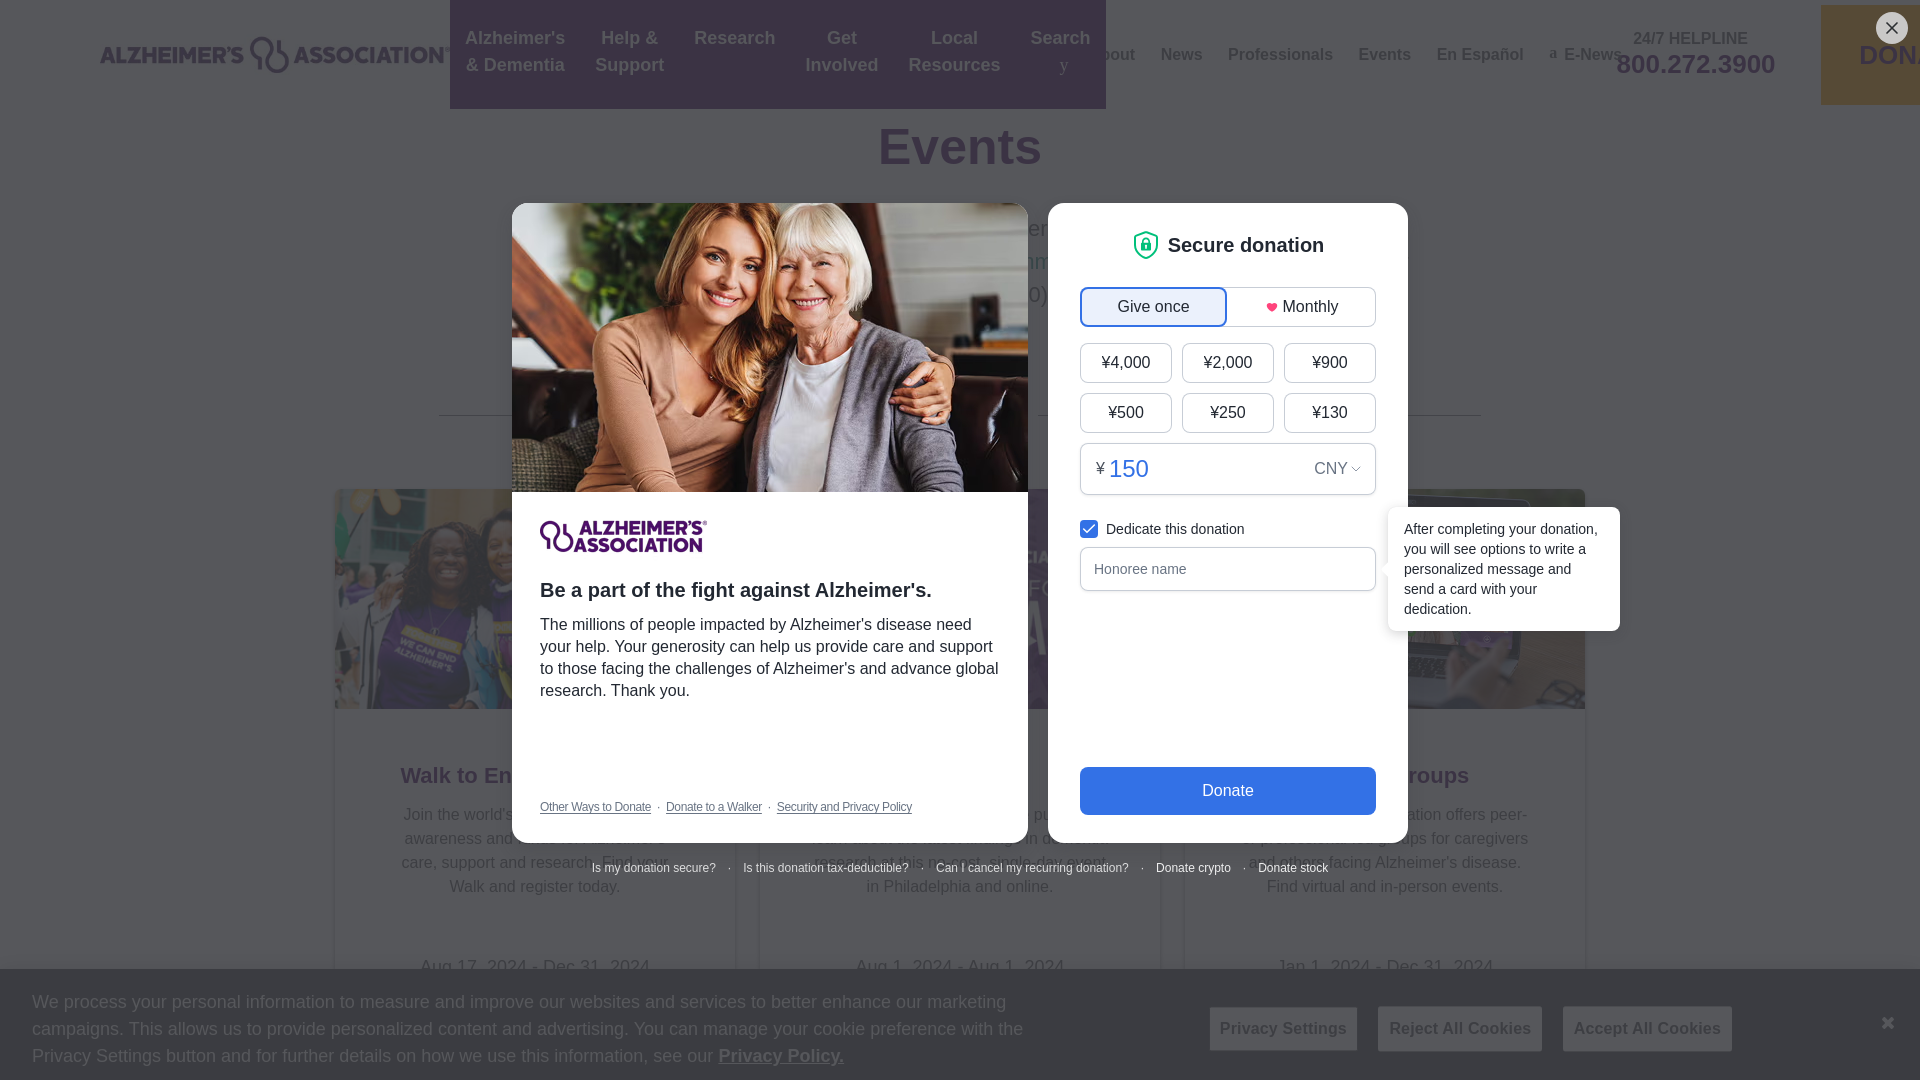  I want to click on 800.272.3900, so click(1690, 62).